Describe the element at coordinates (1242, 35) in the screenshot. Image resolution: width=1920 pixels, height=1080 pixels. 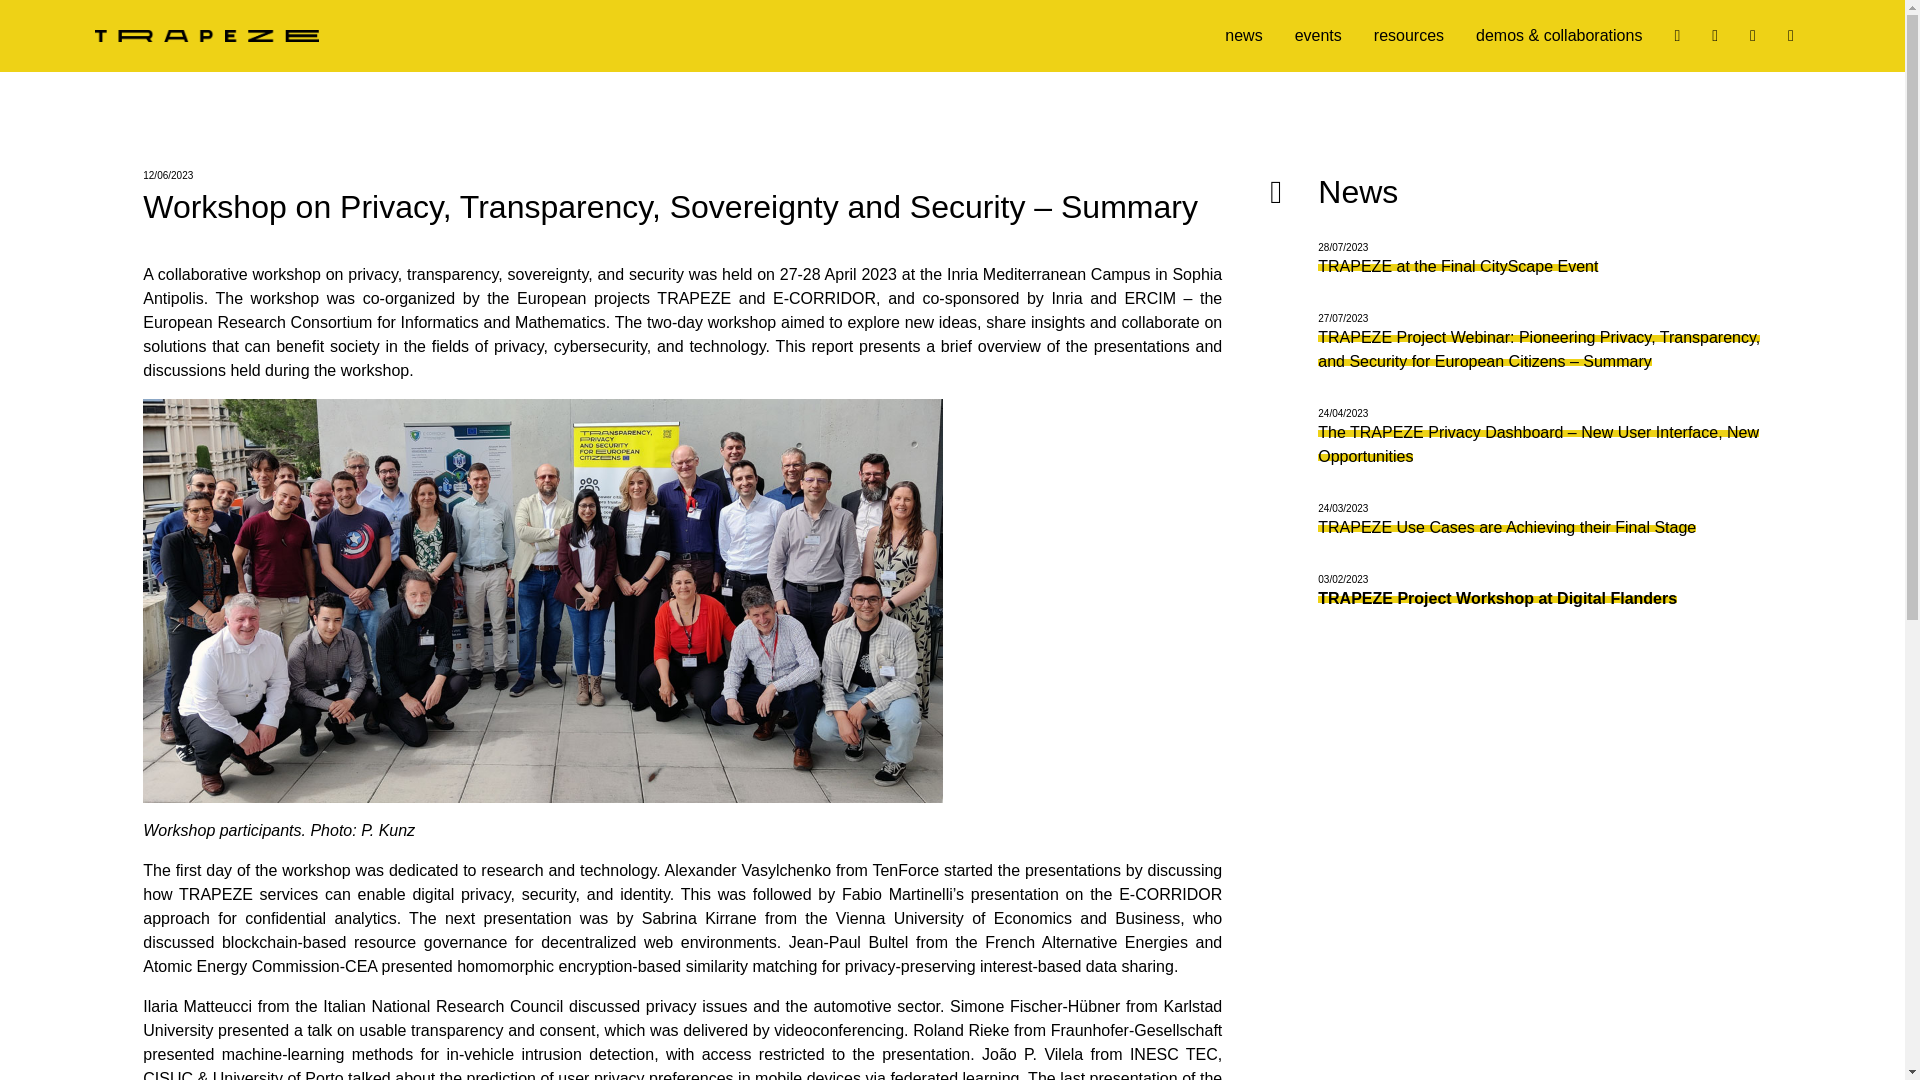
I see `News` at that location.